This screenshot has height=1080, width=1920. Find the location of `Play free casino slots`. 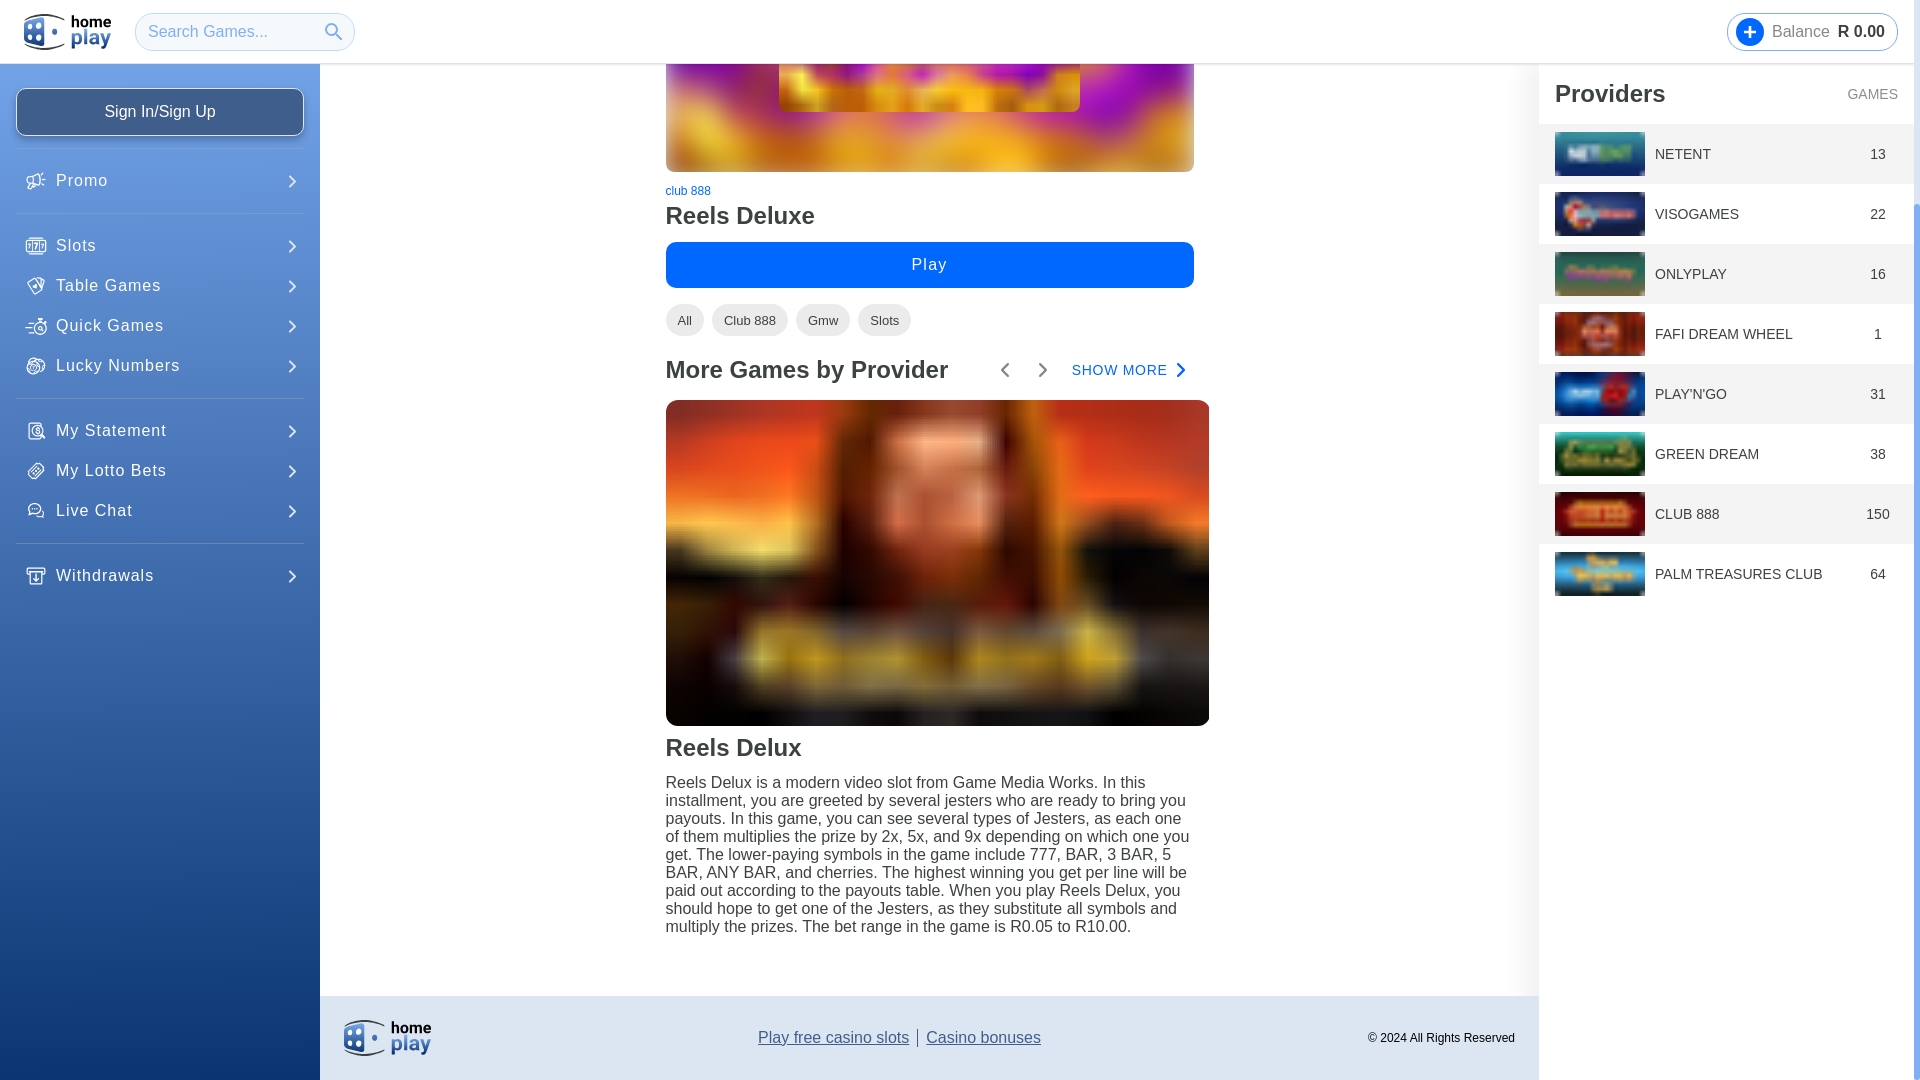

Play free casino slots is located at coordinates (833, 1038).